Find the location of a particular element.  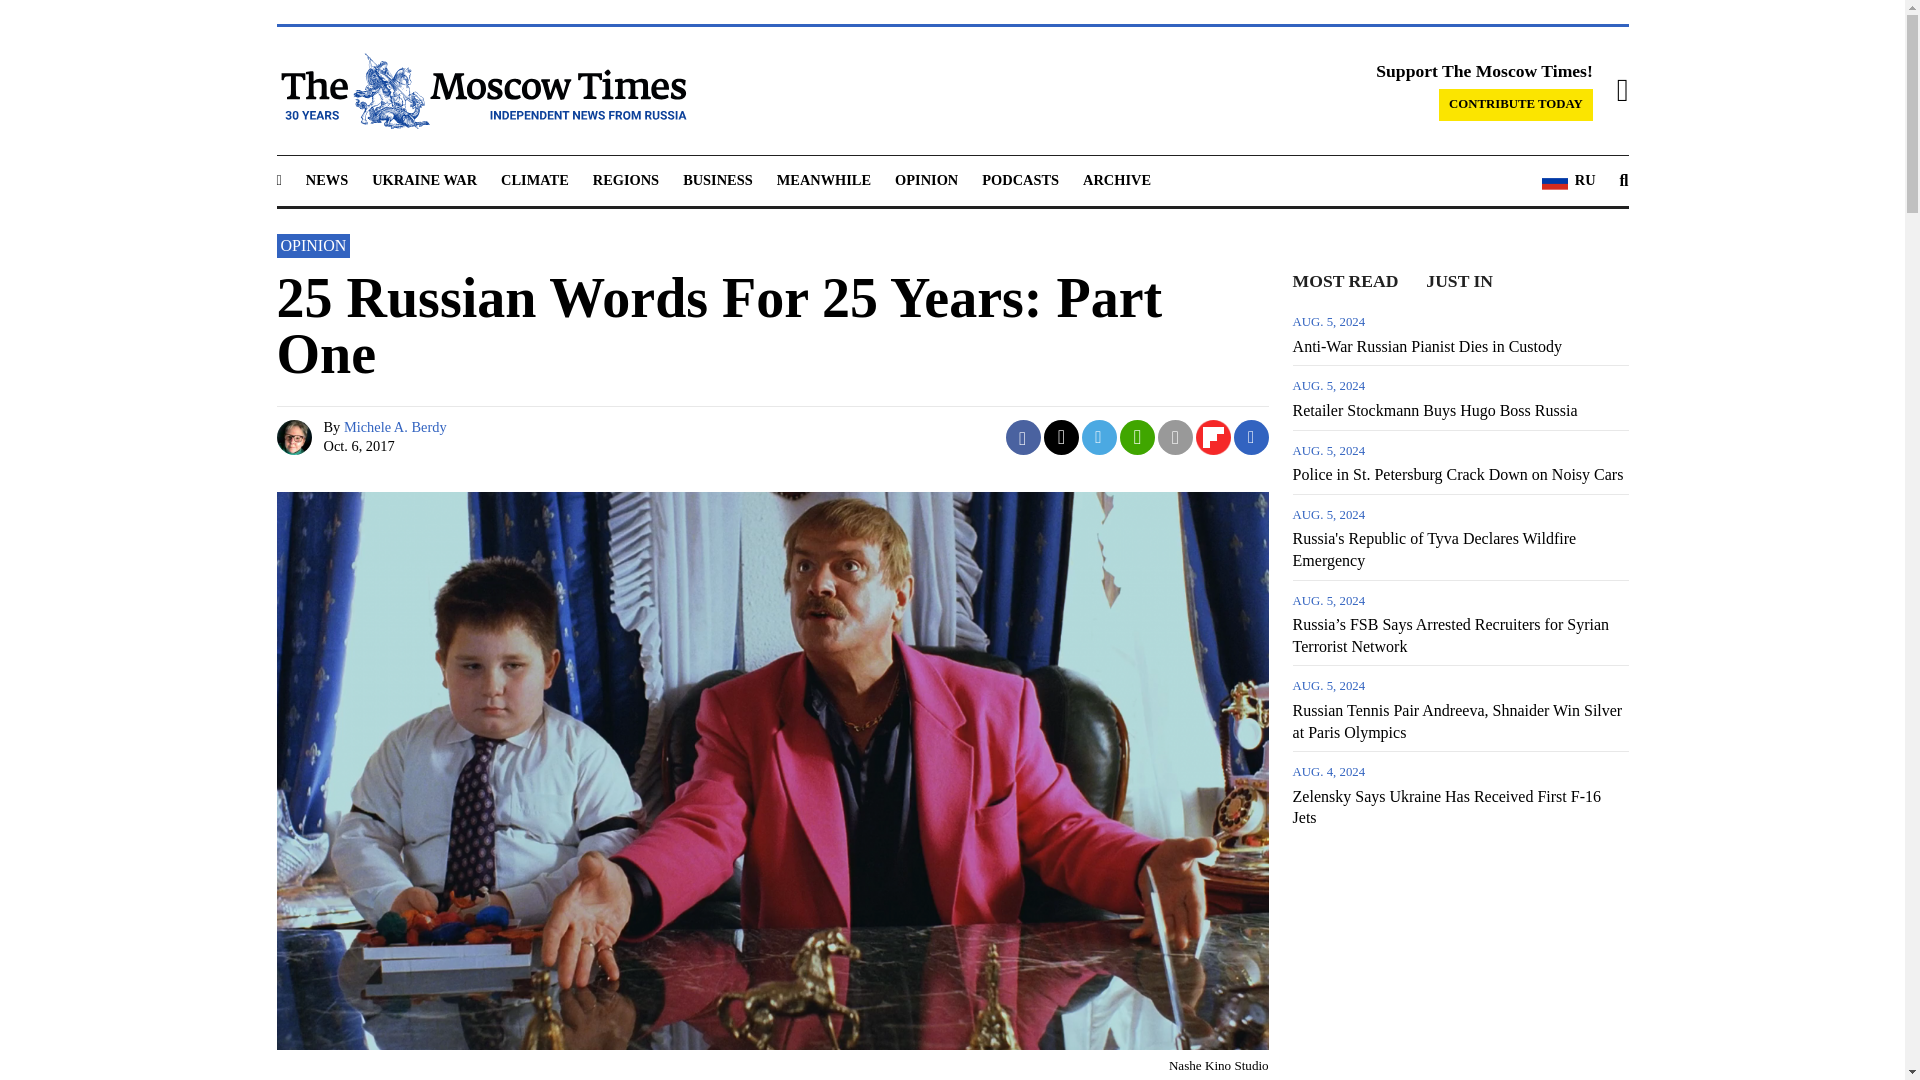

RU is located at coordinates (1568, 181).